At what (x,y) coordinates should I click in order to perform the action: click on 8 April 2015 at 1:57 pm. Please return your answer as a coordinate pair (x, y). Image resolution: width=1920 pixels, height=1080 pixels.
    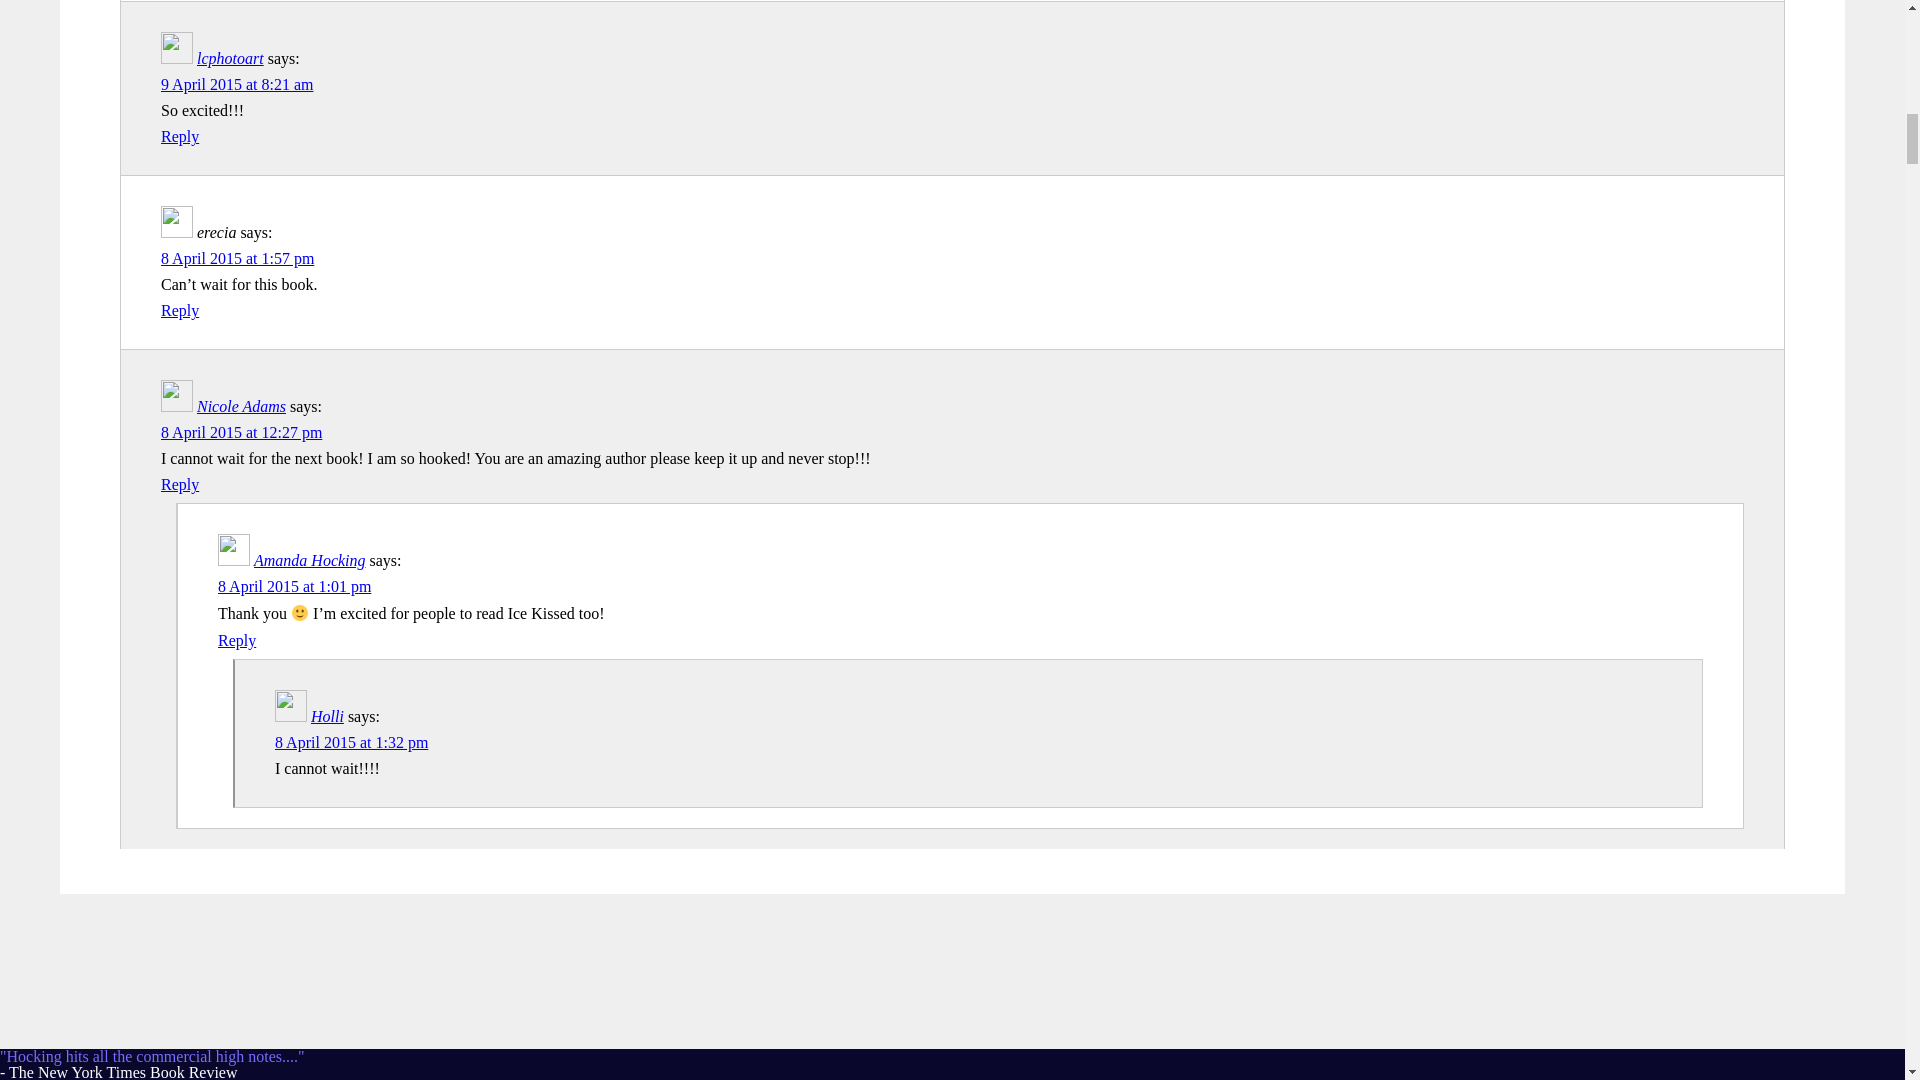
    Looking at the image, I should click on (238, 258).